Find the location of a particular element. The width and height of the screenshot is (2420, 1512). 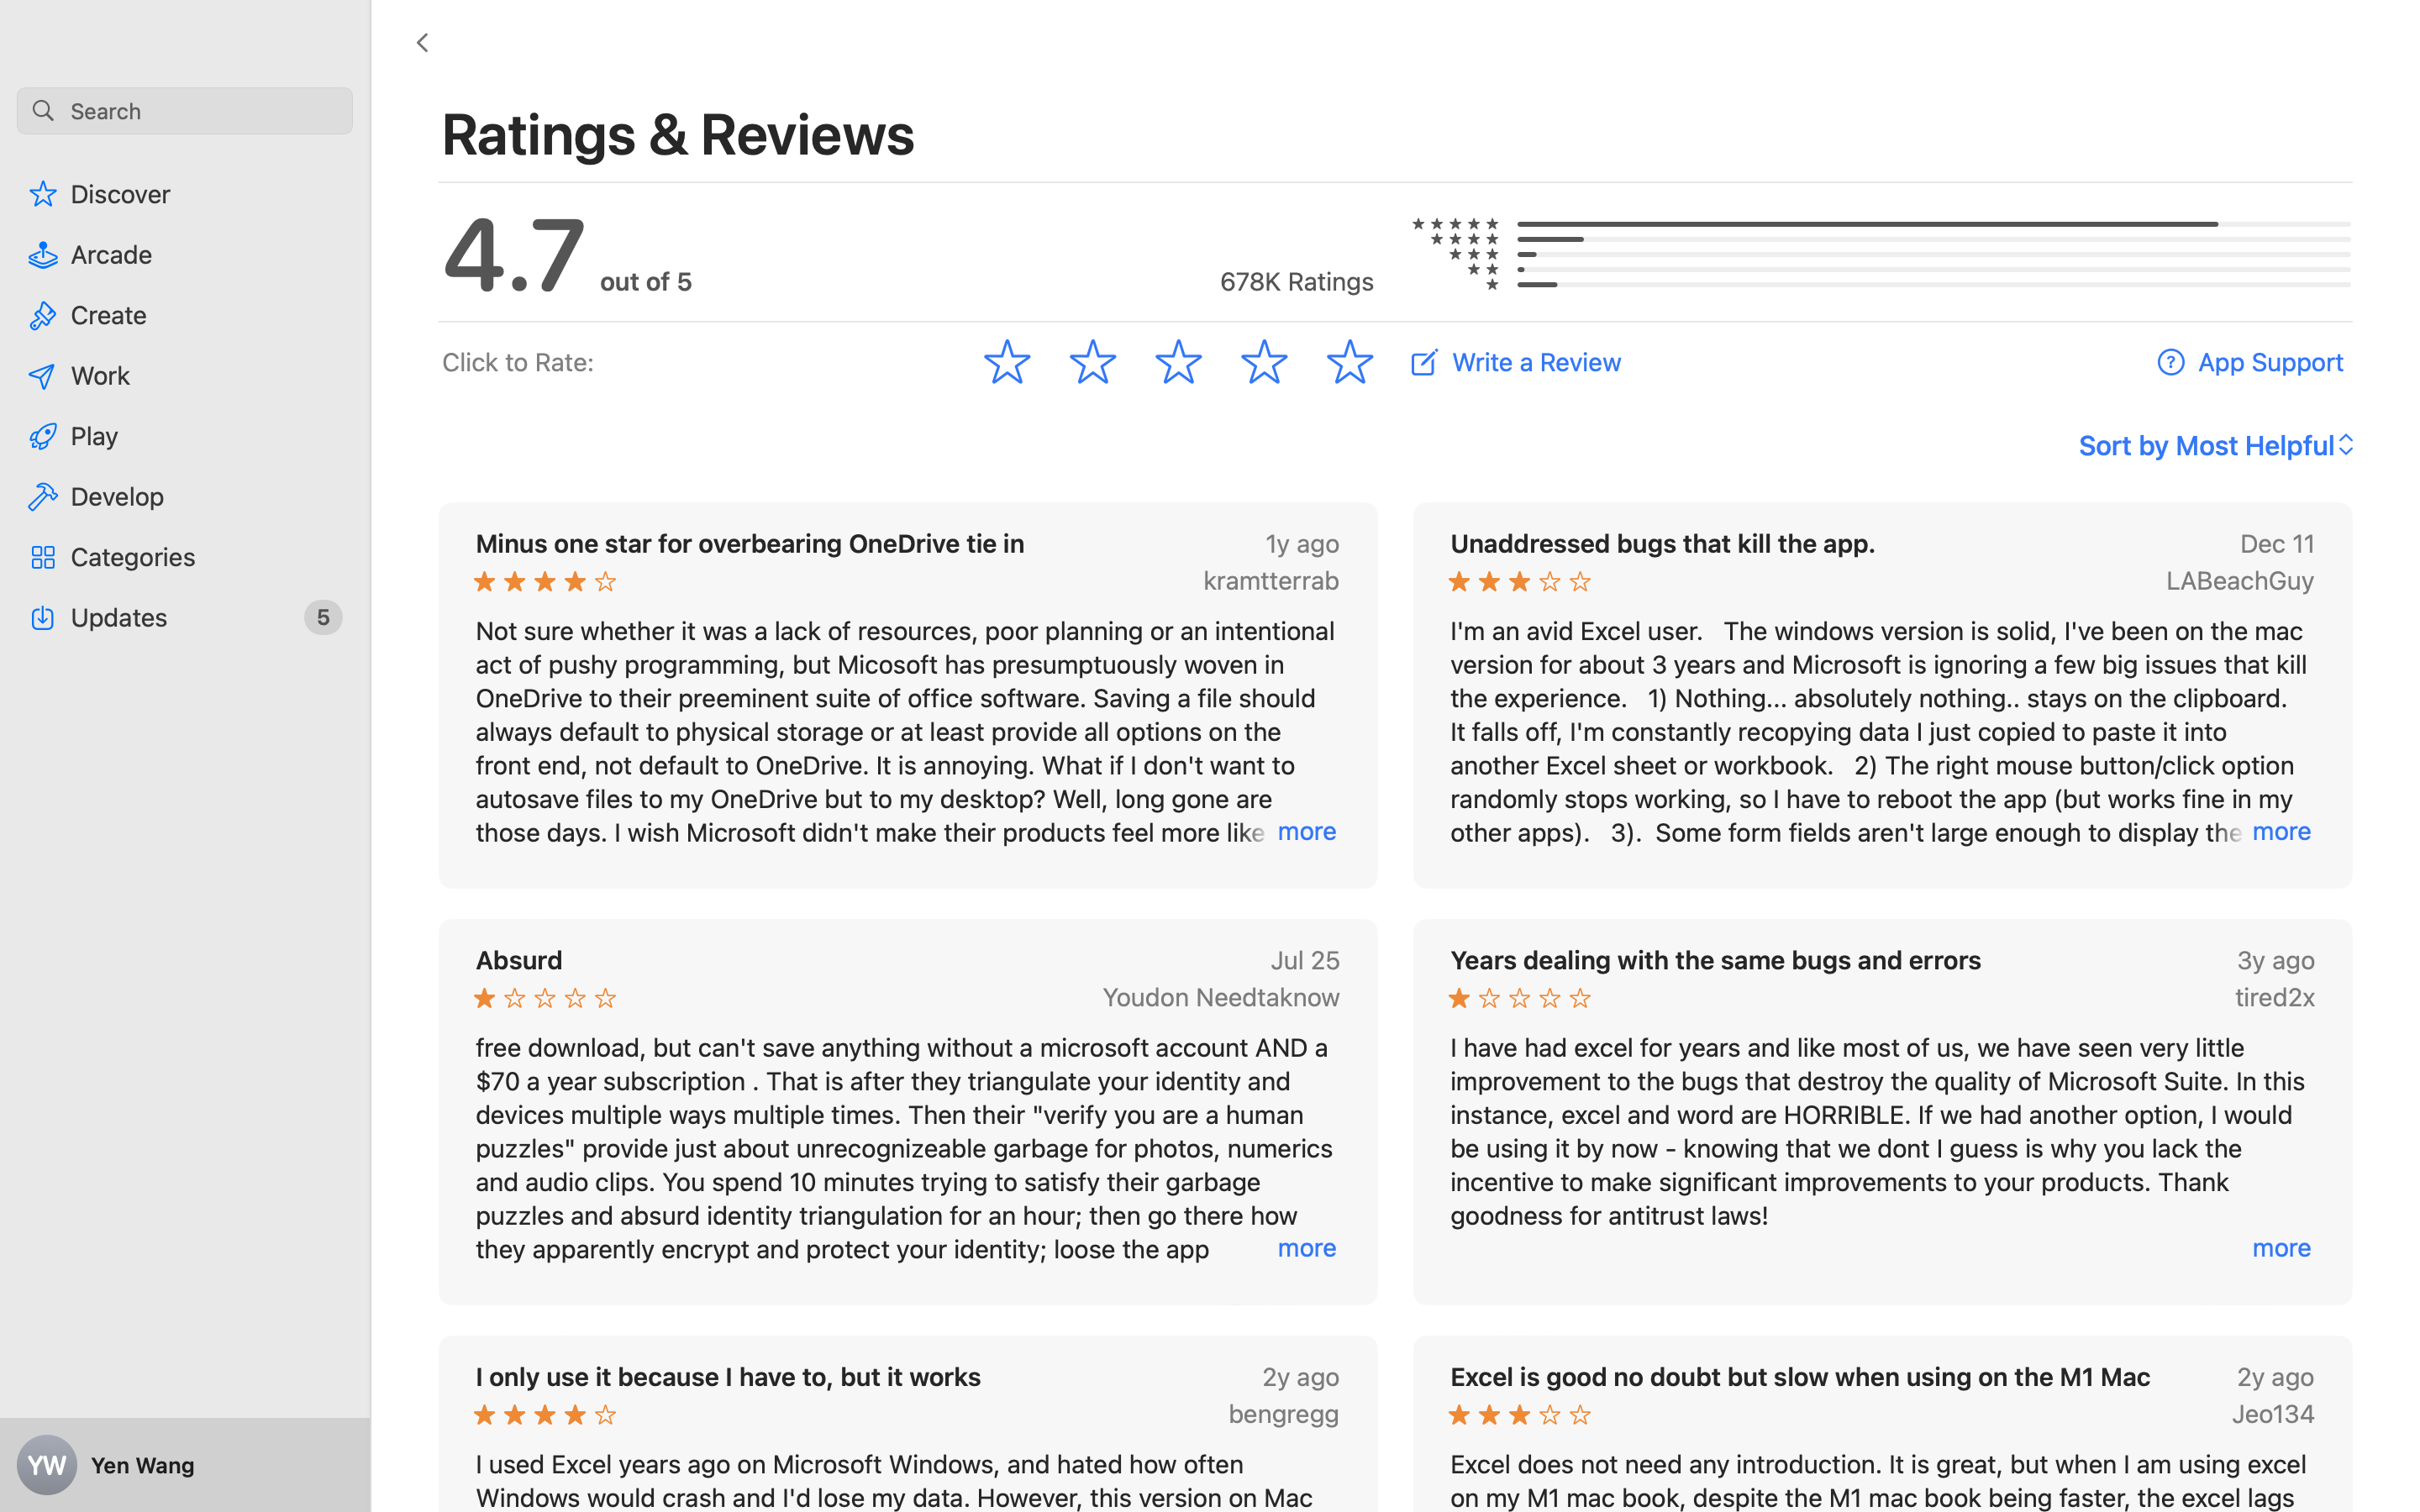

Years dealing with the same bugs and errors, 3y ago, one star, tired2x, I have had excel for years and like most of us, we have seen very little improvement to the bugs that destroy the quality of Microsoft Suite. In this instance, excel and word are HORRIBLE. If we had another option, I would be using it by now - knowing that we dont I guess is why you lack the incentive to make significant improvements to your products. Thank goodness for antitrust laws! 

Excel crashes as many times as it please while working, the alert boxes wont close unlesss you force quit a document which opens in auto recovery only to find it out it never recovered where you left off - if you're lucky enough to remember where you left off. Even where you select pickup where I left off, is inaccurate which I'm sure you are aware of also. 
One day, I can delete content in a row or column, the next day delete doesnt work. It is so unreliable and unfortuntately cannot be my clutch for getting work done. The file doesnt always open when downloaded through an attachment, and no- there is nothing wrong with the atachments - it is part of a larger issue with Excel. 
Your company's whole suite is unbearable to work with for serious projects. I am beyond exhausted and frustrated with all of your products is located at coordinates (1883, 1112).